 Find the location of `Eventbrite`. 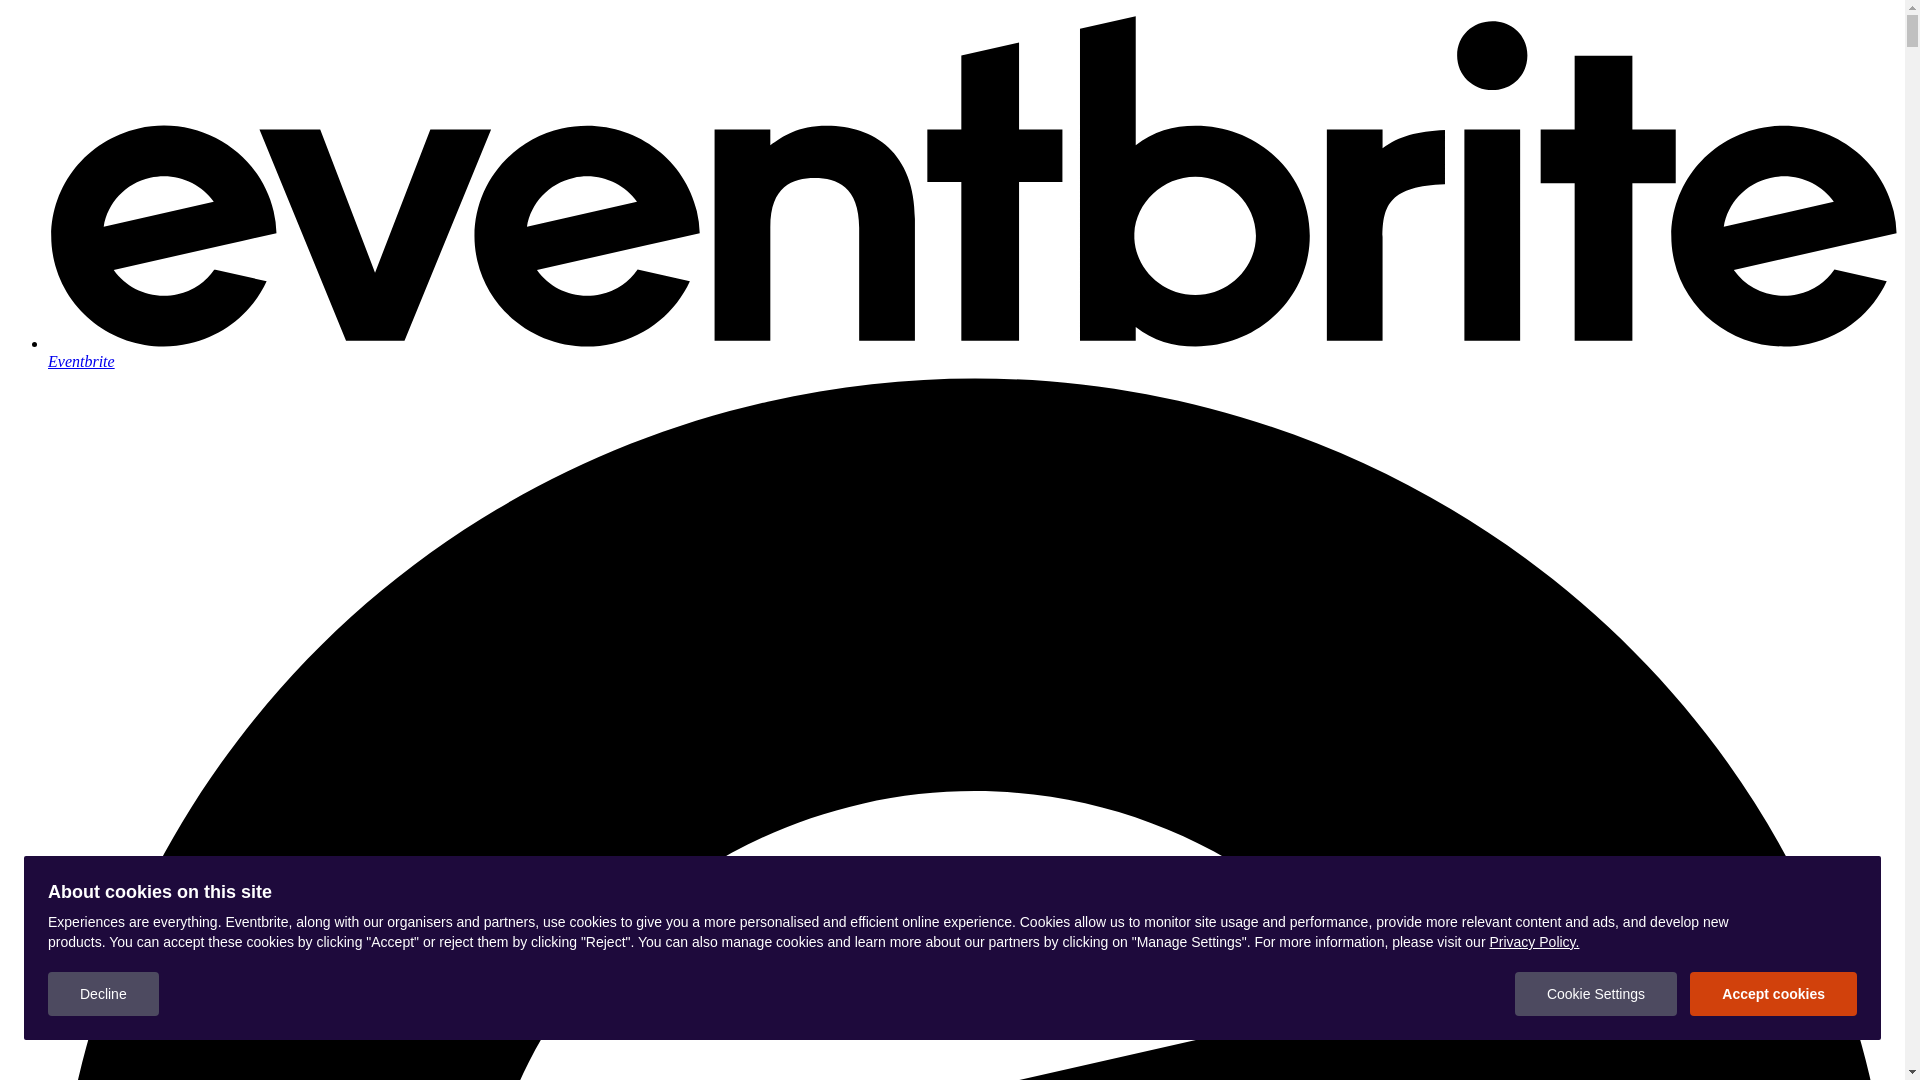

Eventbrite is located at coordinates (972, 352).